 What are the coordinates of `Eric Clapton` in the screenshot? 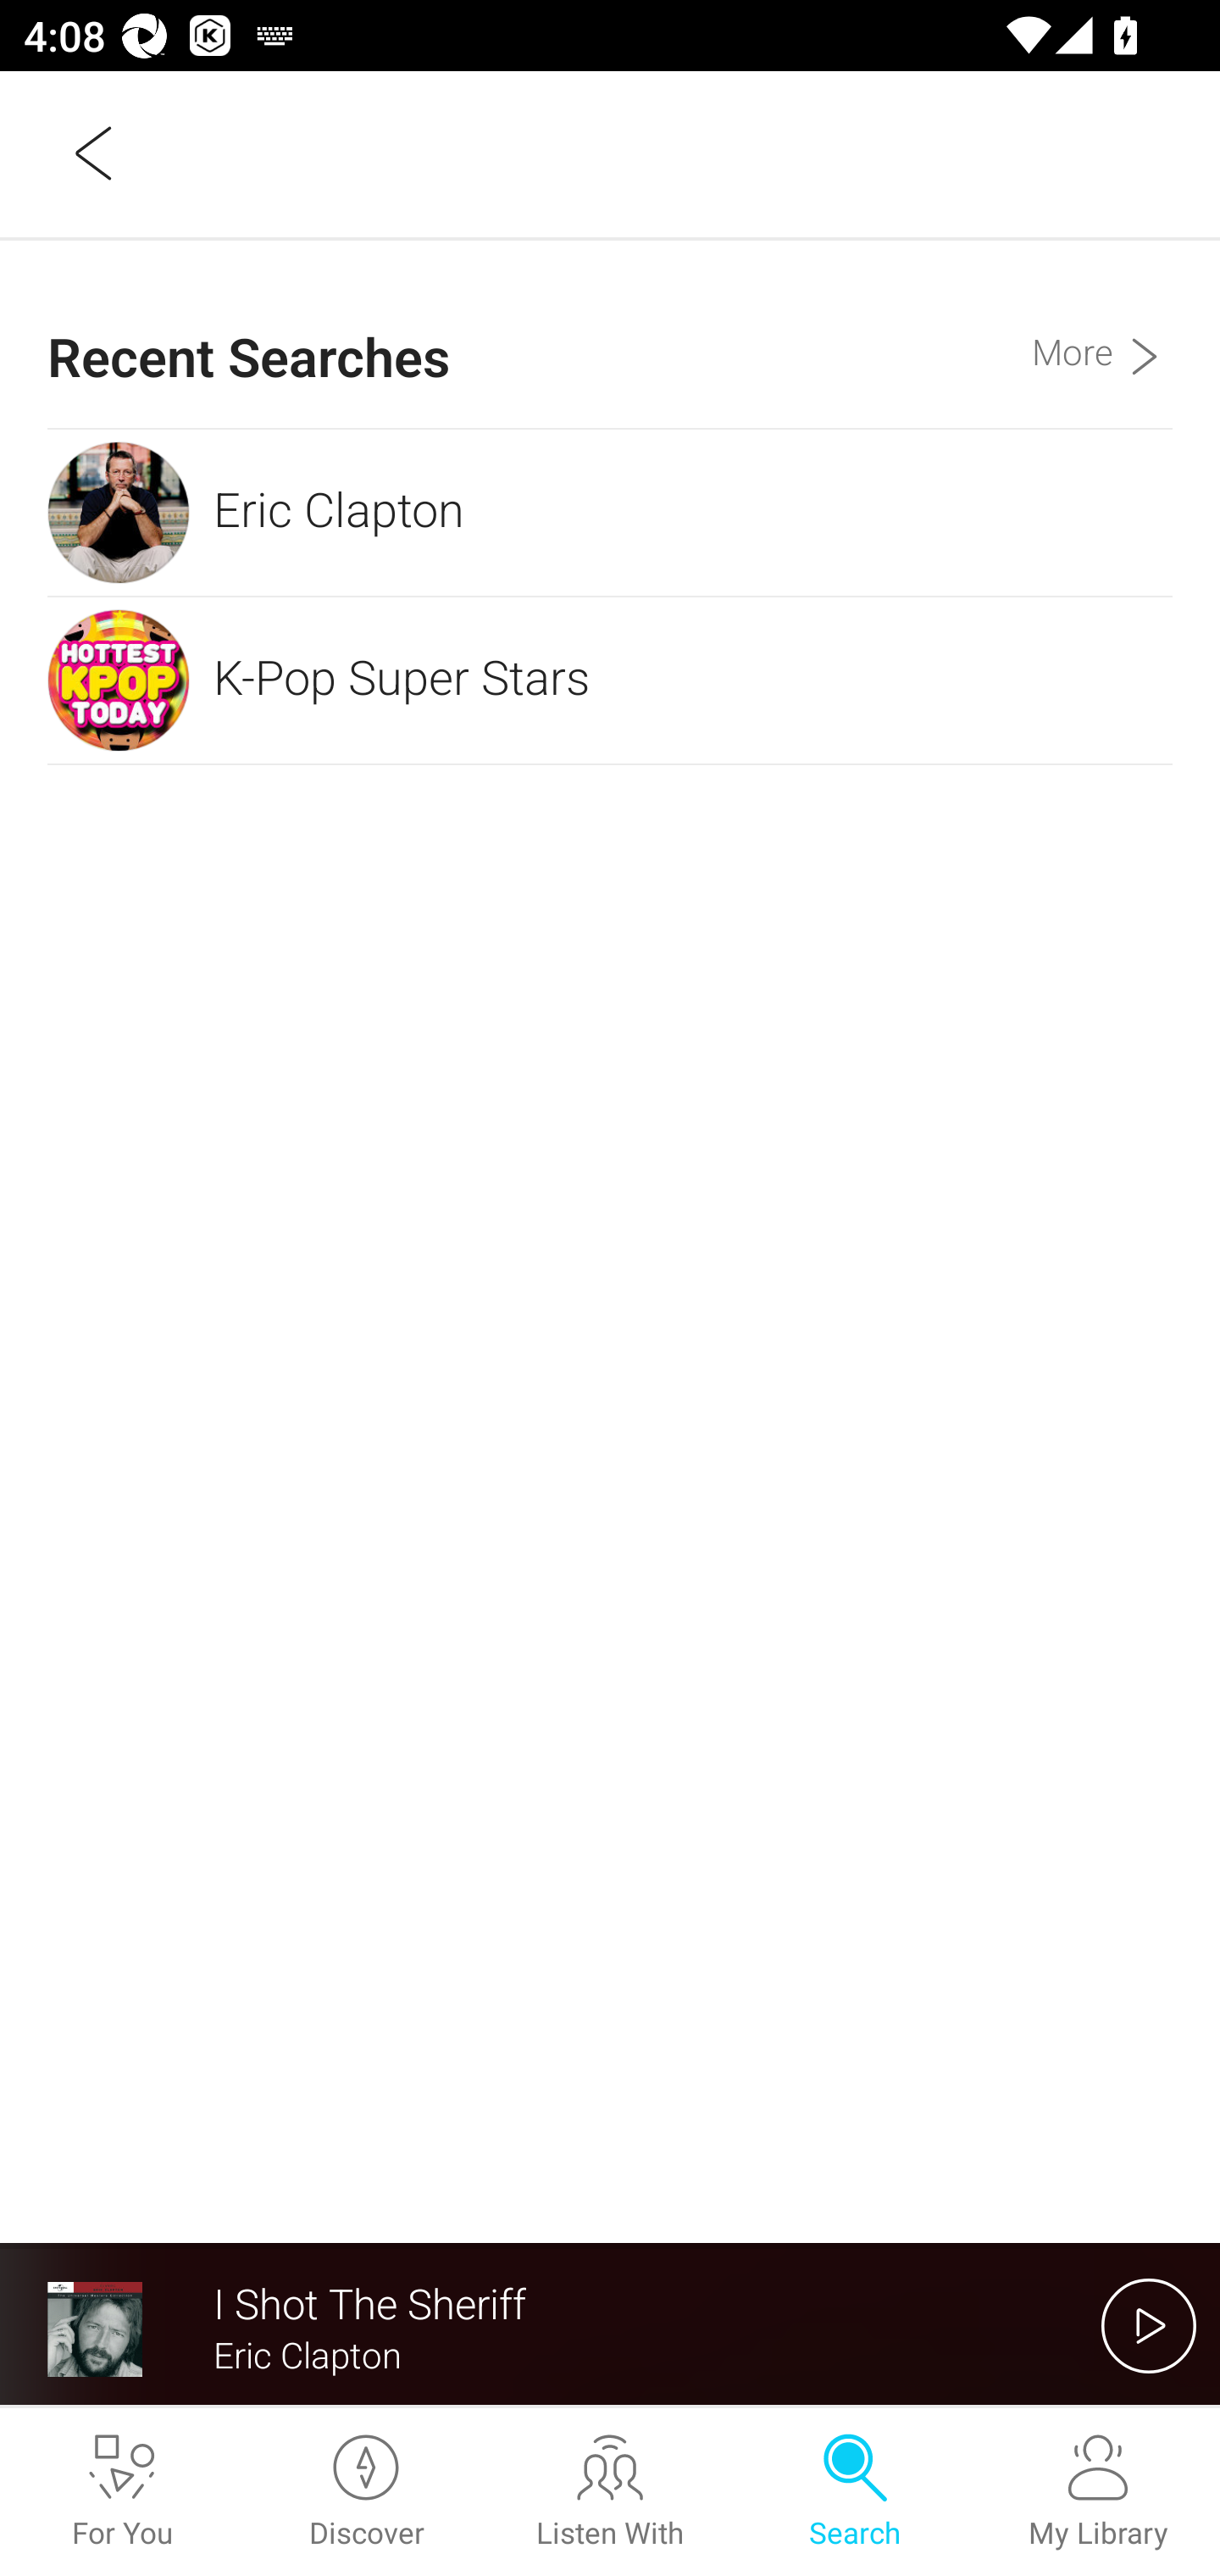 It's located at (610, 512).